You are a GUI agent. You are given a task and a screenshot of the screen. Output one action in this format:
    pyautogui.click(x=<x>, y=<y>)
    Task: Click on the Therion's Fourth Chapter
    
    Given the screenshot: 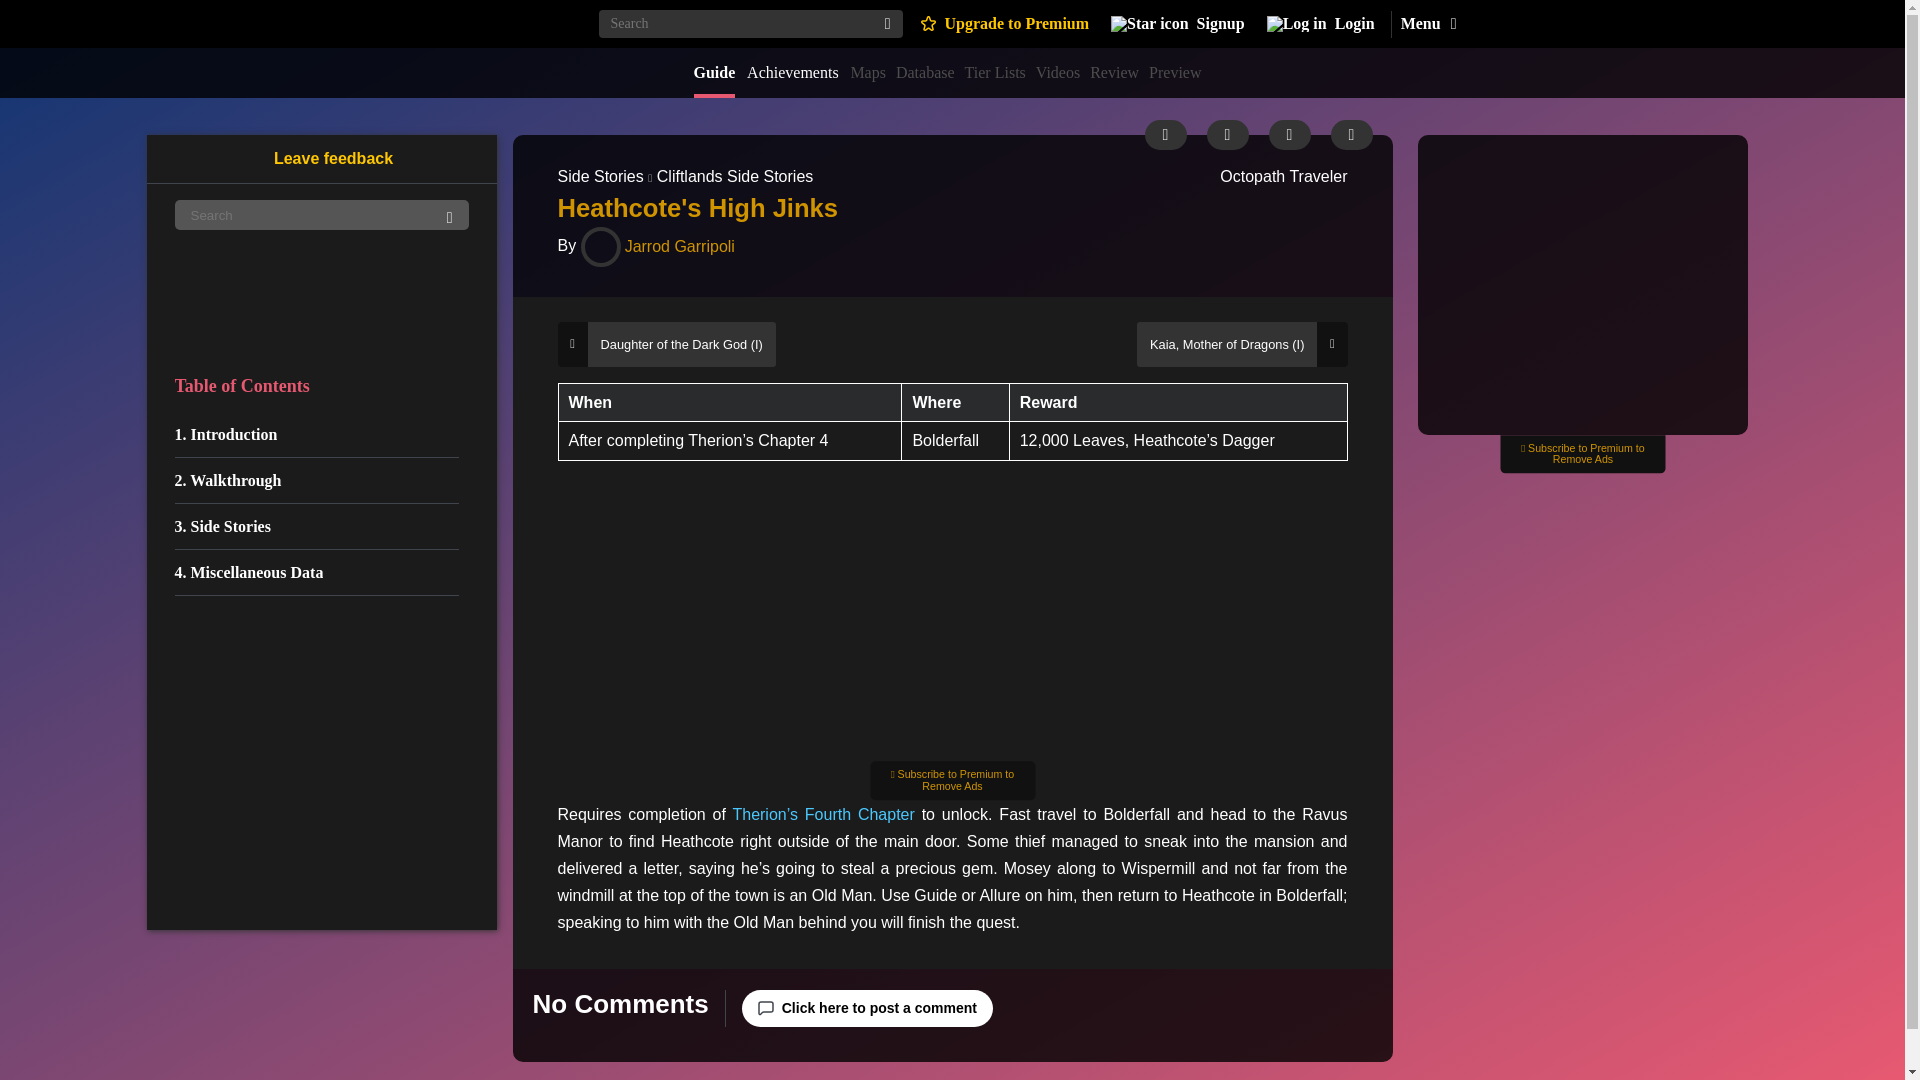 What is the action you would take?
    pyautogui.click(x=822, y=814)
    